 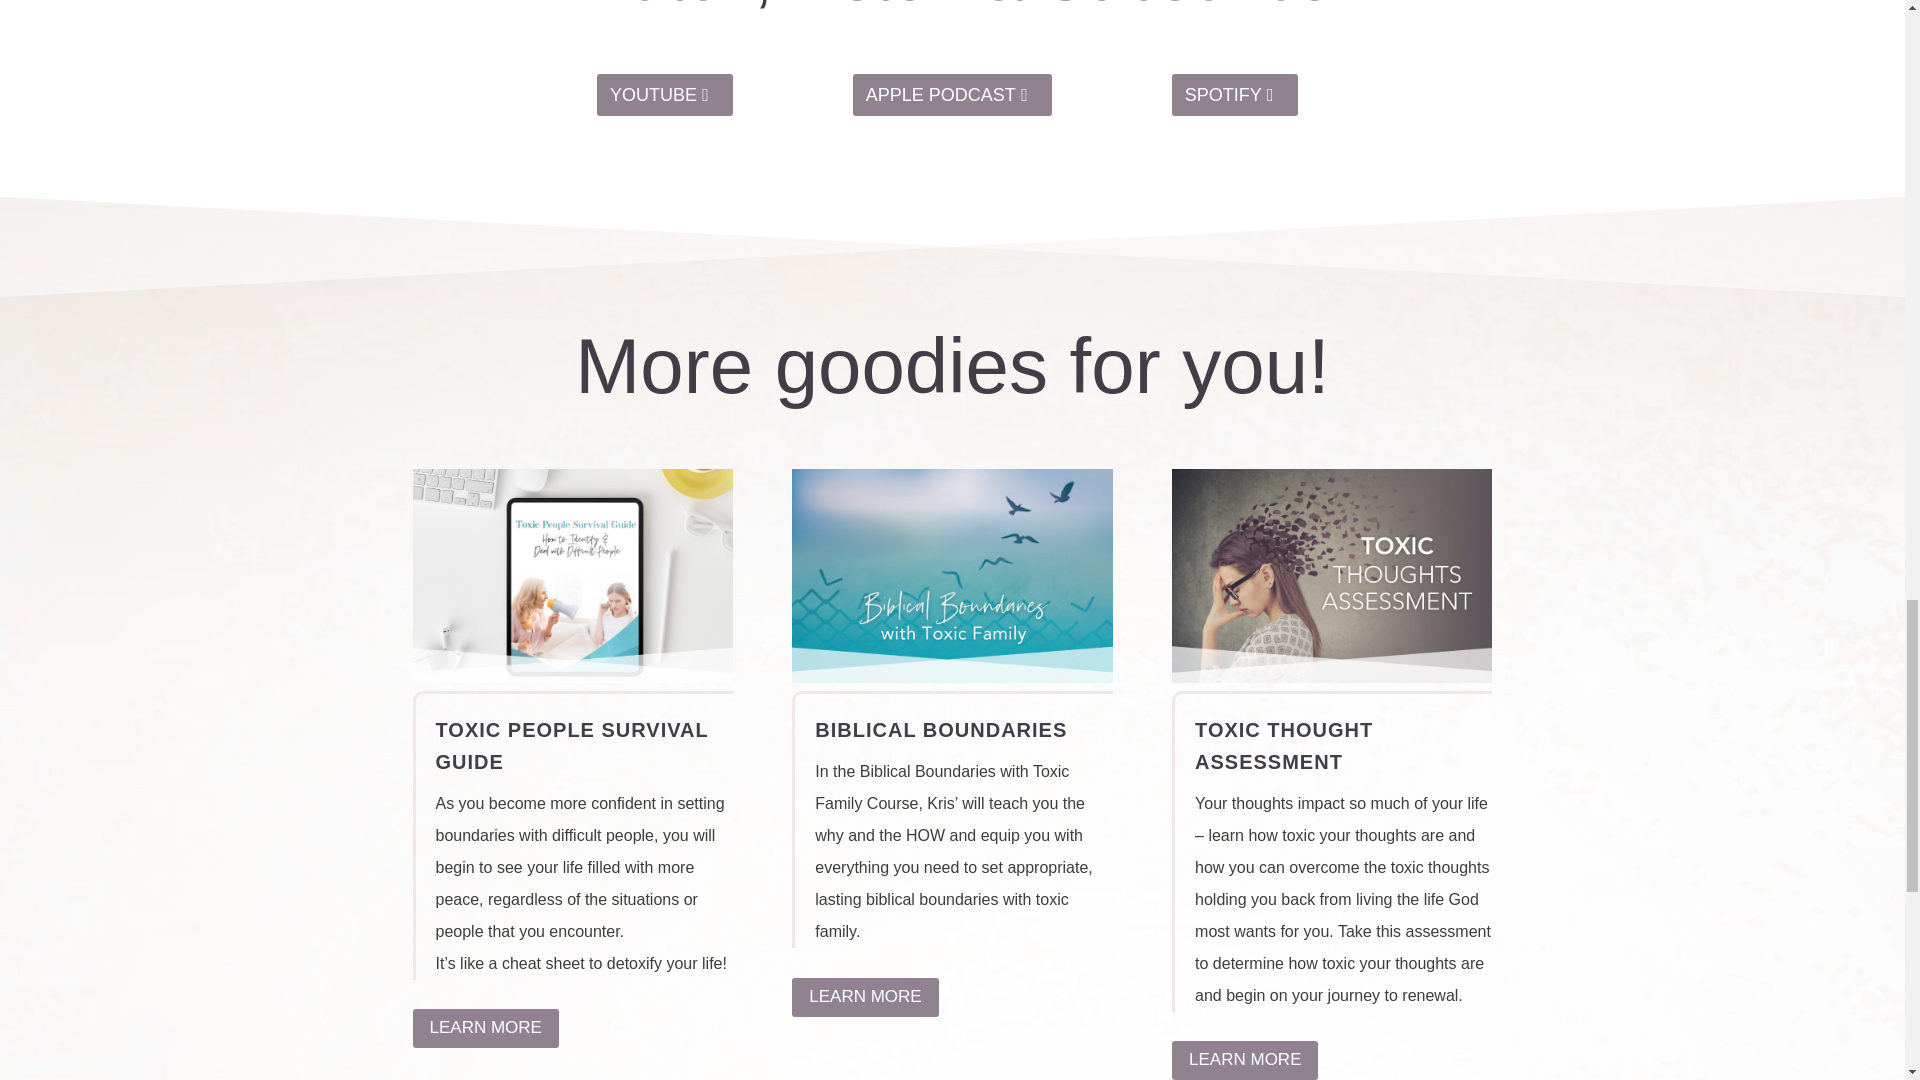 What do you see at coordinates (665, 94) in the screenshot?
I see `YOUTUBE` at bounding box center [665, 94].